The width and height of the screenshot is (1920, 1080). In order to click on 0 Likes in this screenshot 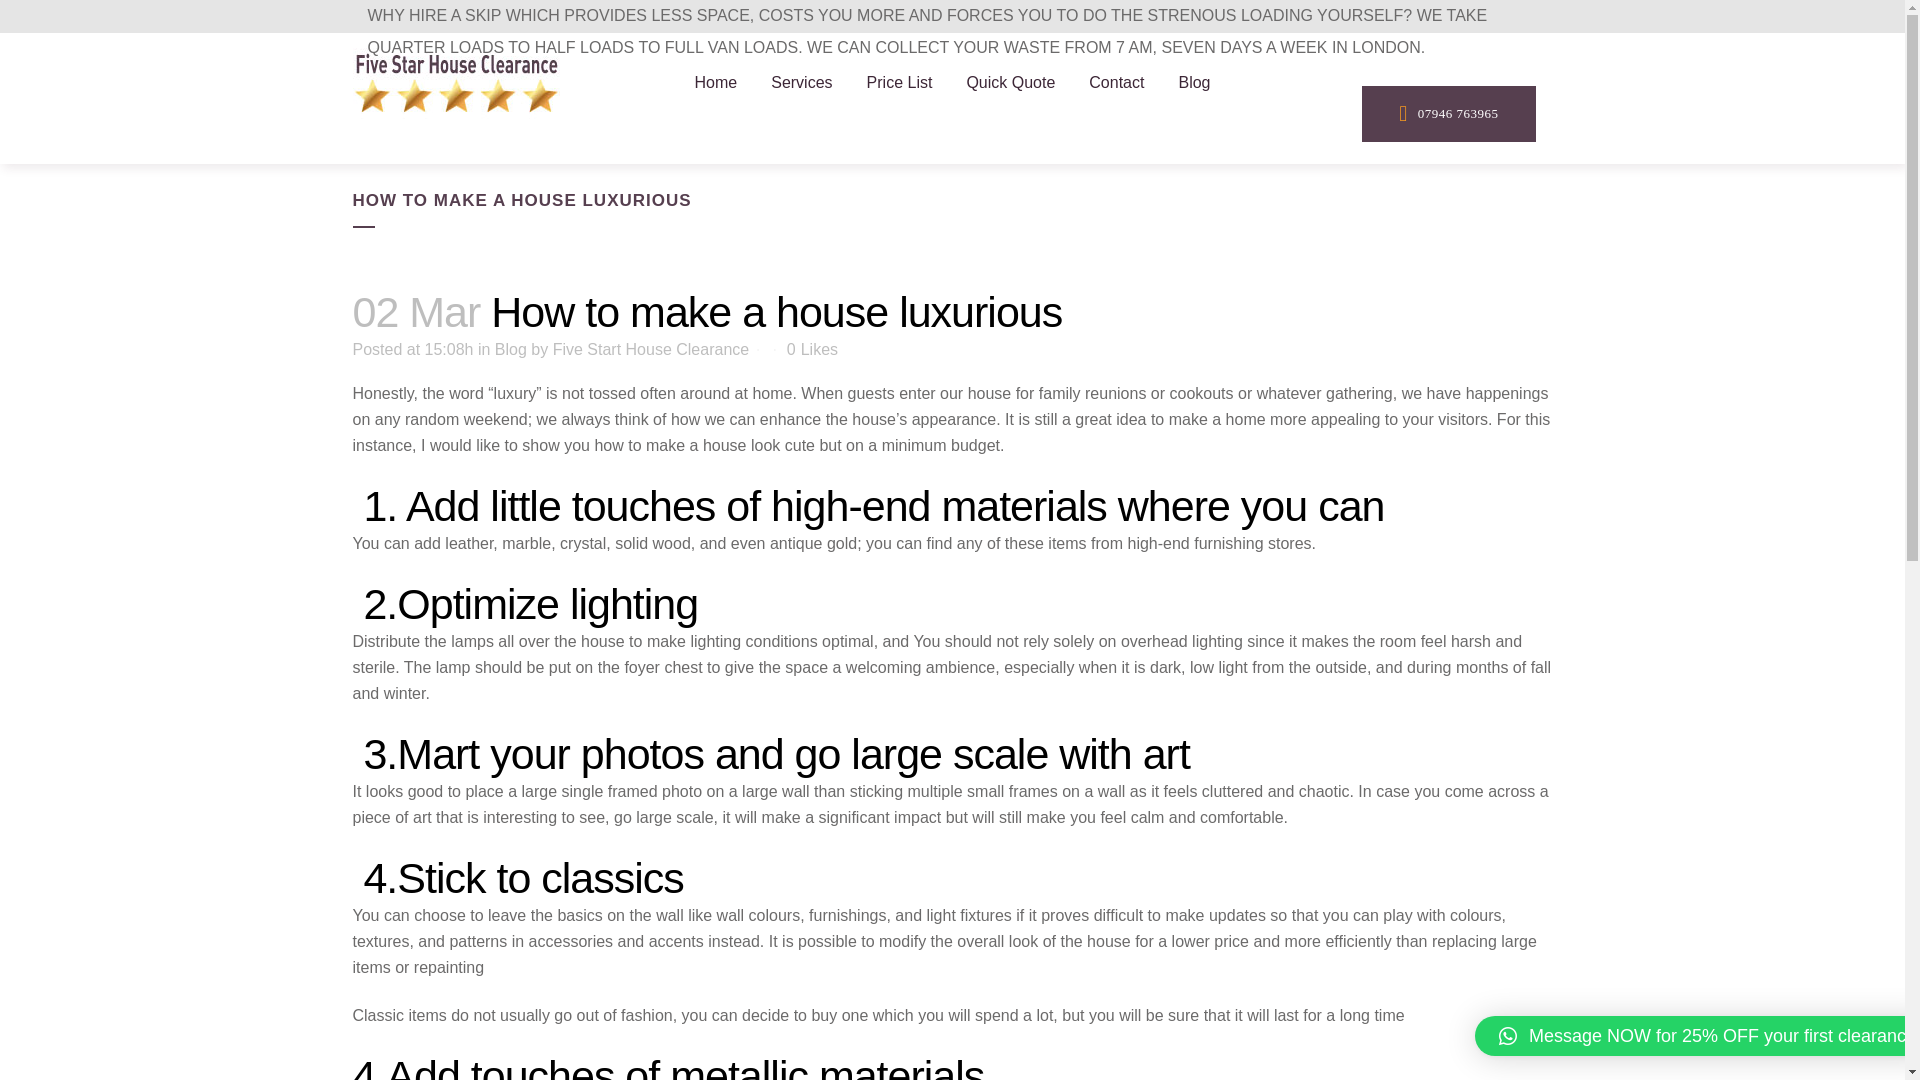, I will do `click(812, 350)`.